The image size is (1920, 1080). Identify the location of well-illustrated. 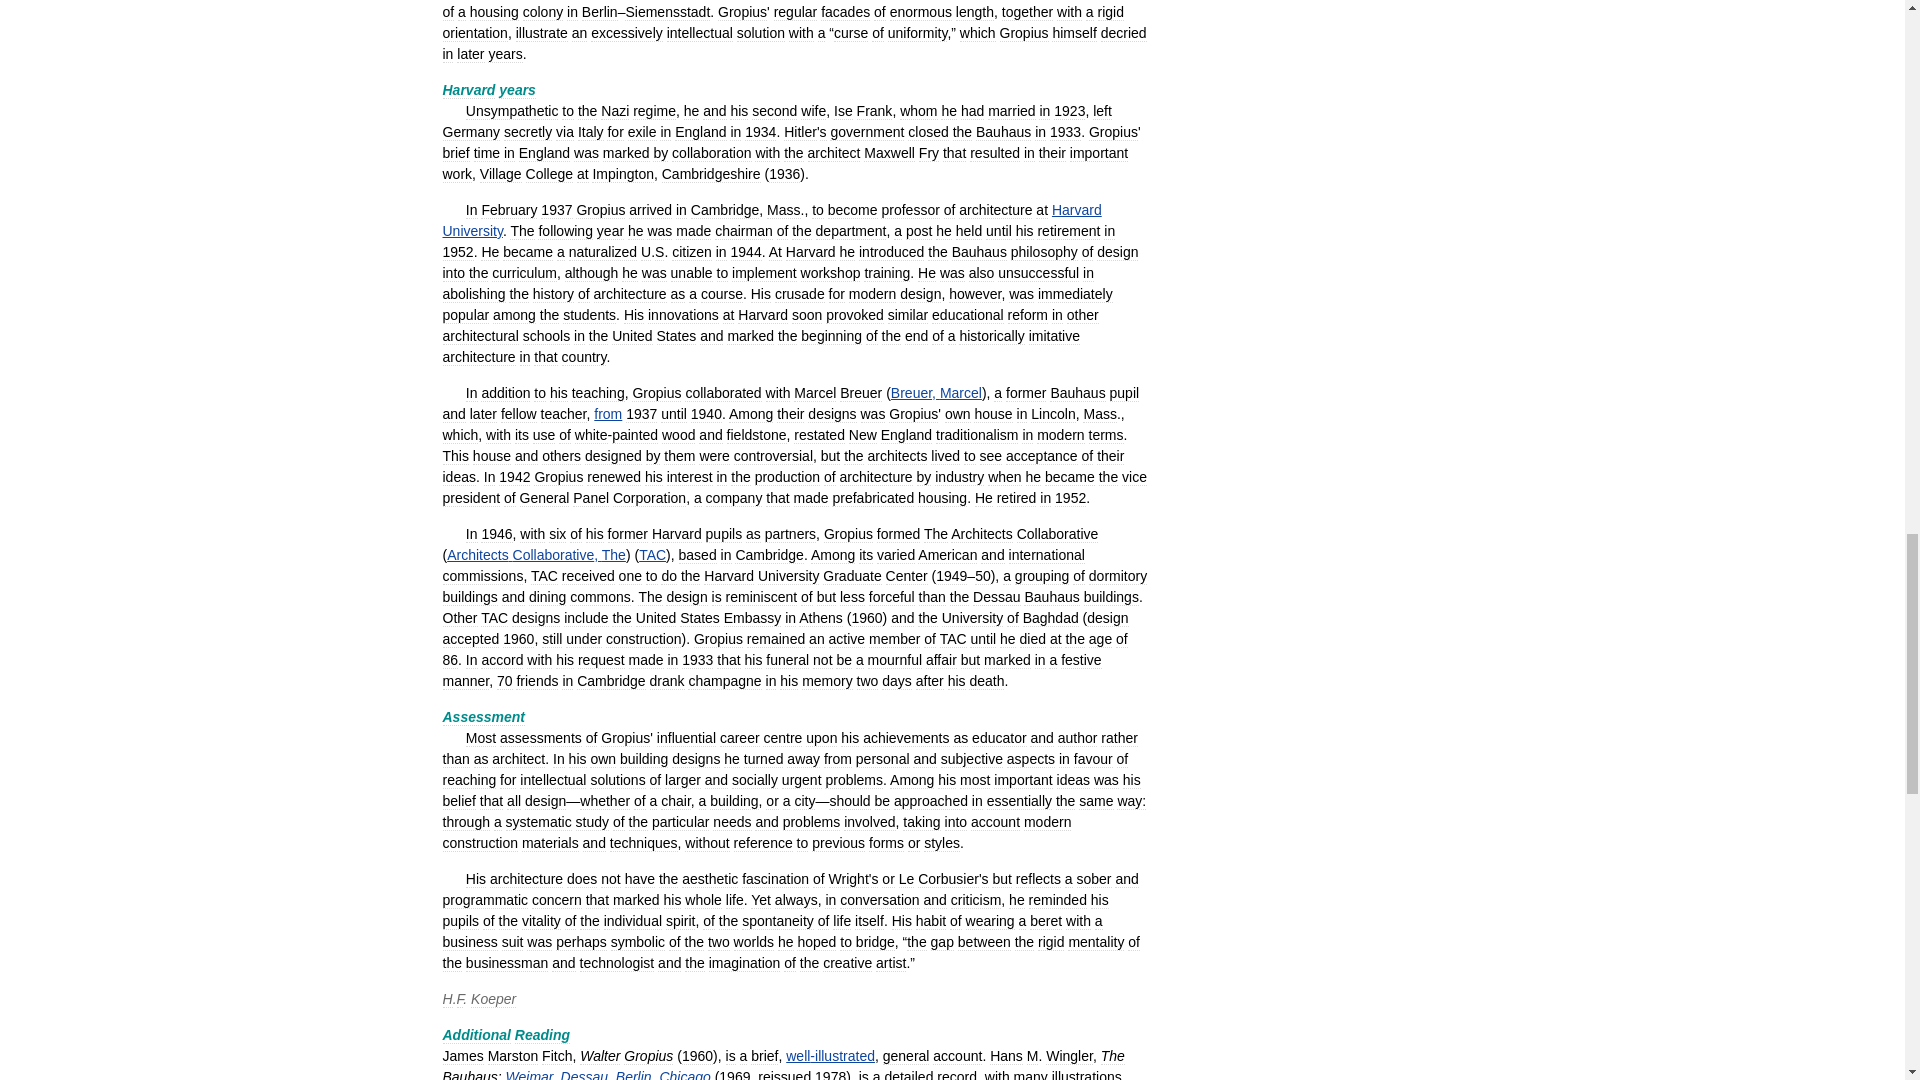
(830, 1055).